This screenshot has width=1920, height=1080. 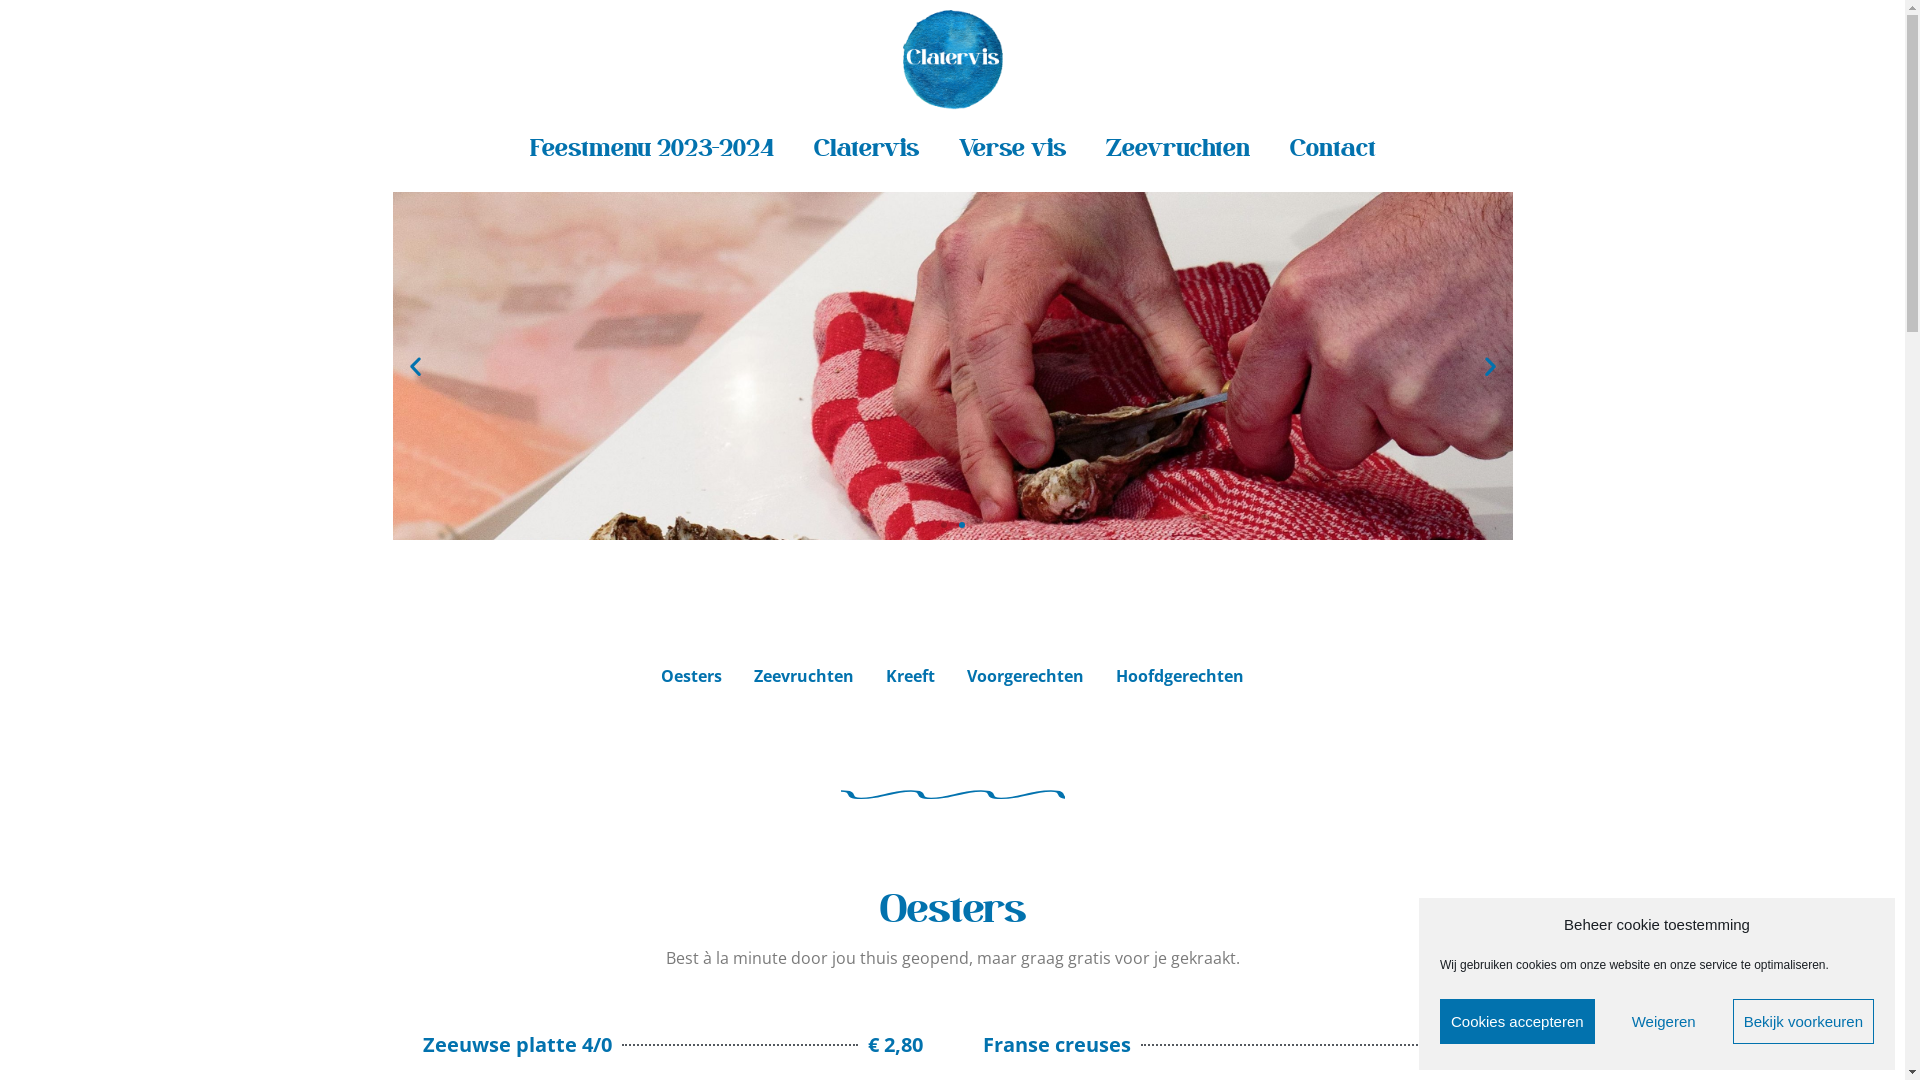 I want to click on Verse vis, so click(x=1012, y=149).